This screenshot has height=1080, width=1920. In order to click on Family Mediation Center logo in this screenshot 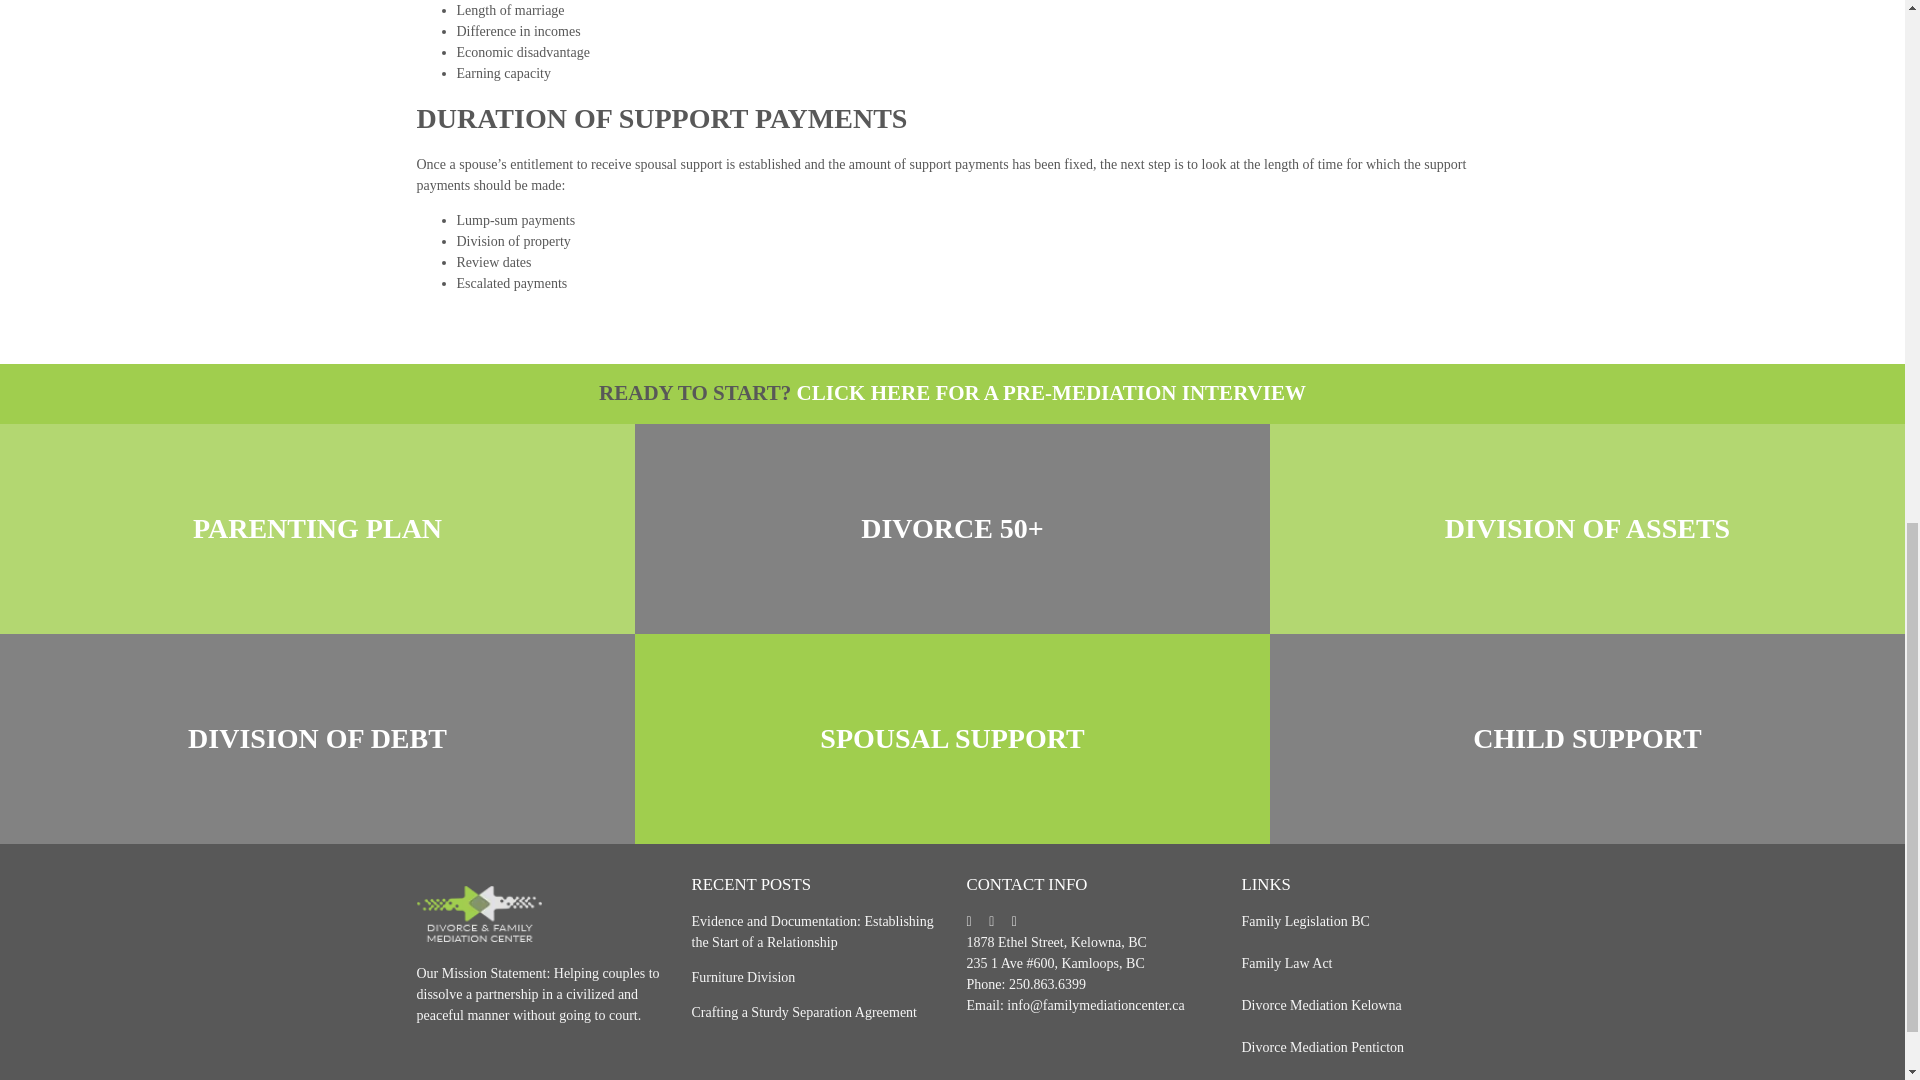, I will do `click(478, 913)`.